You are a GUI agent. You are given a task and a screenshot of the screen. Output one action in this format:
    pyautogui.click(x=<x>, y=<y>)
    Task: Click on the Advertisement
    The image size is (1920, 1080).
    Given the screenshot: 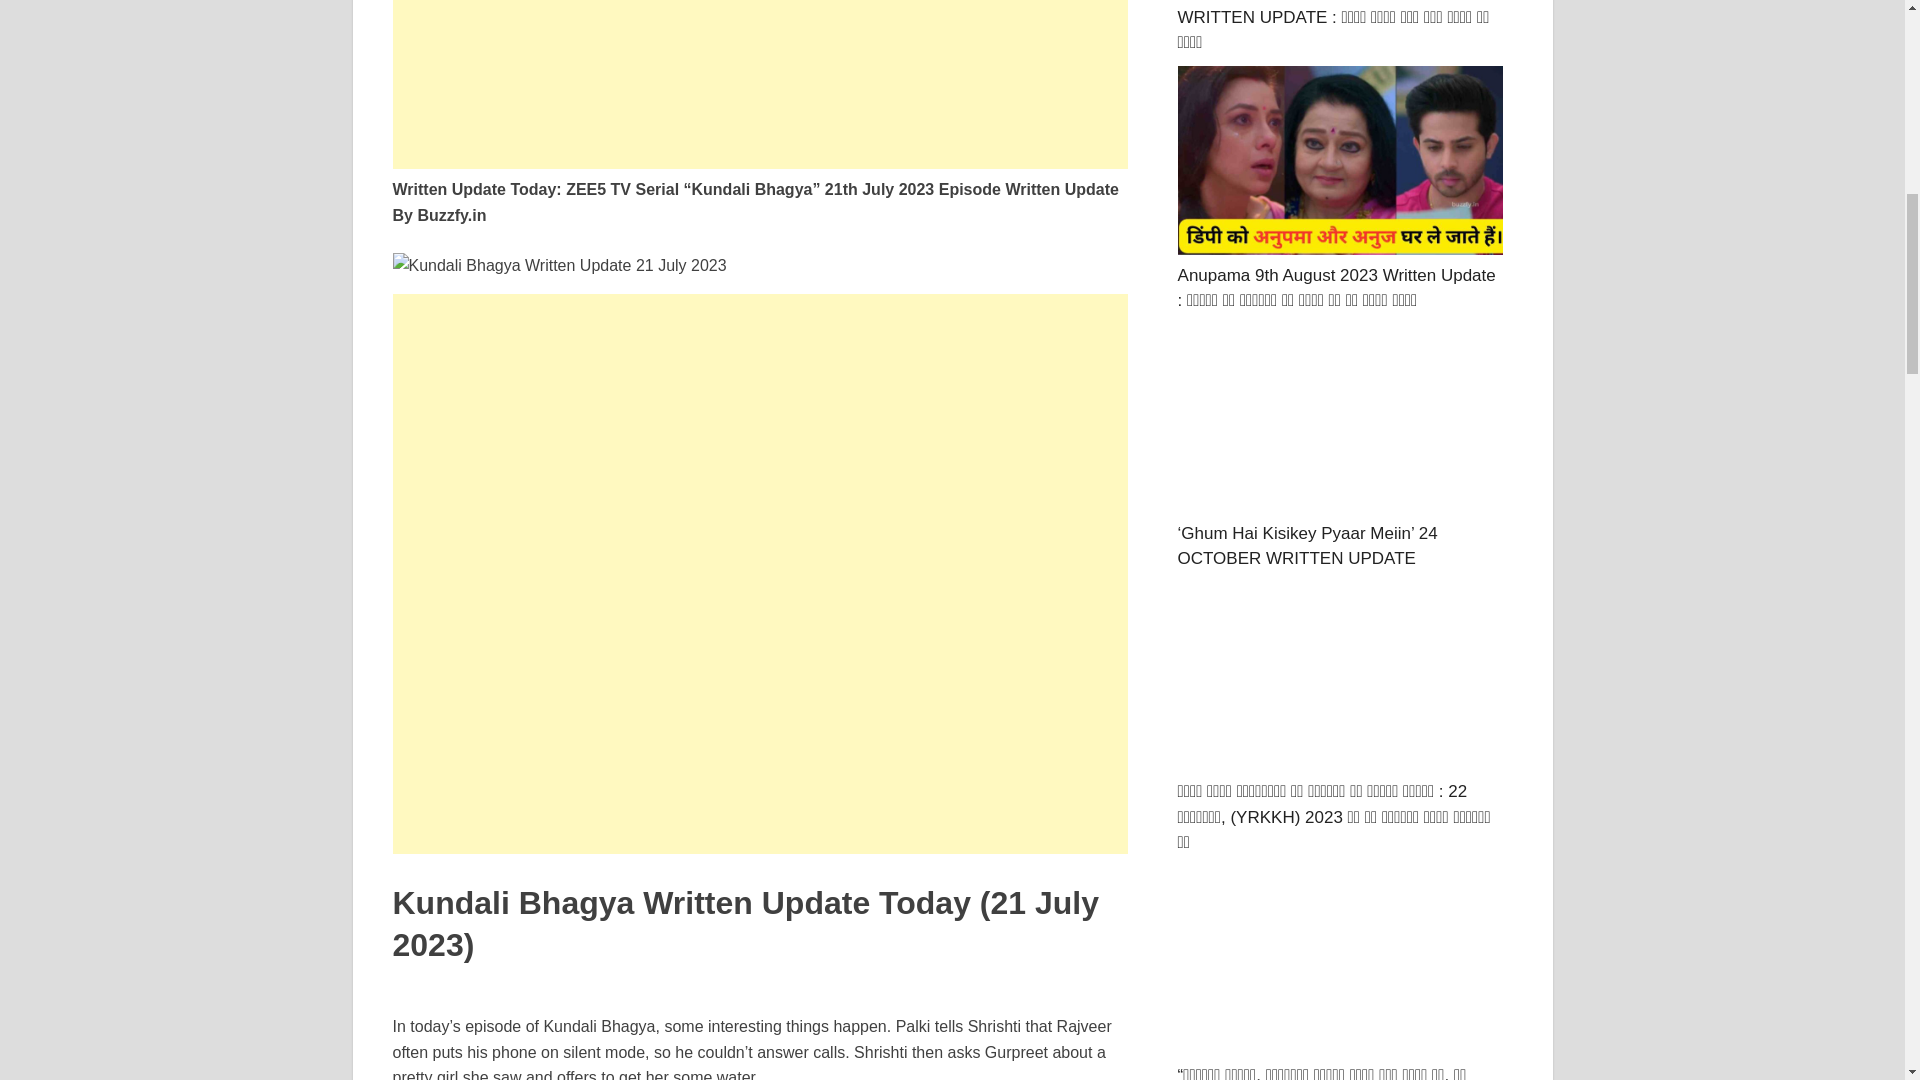 What is the action you would take?
    pyautogui.click(x=759, y=433)
    